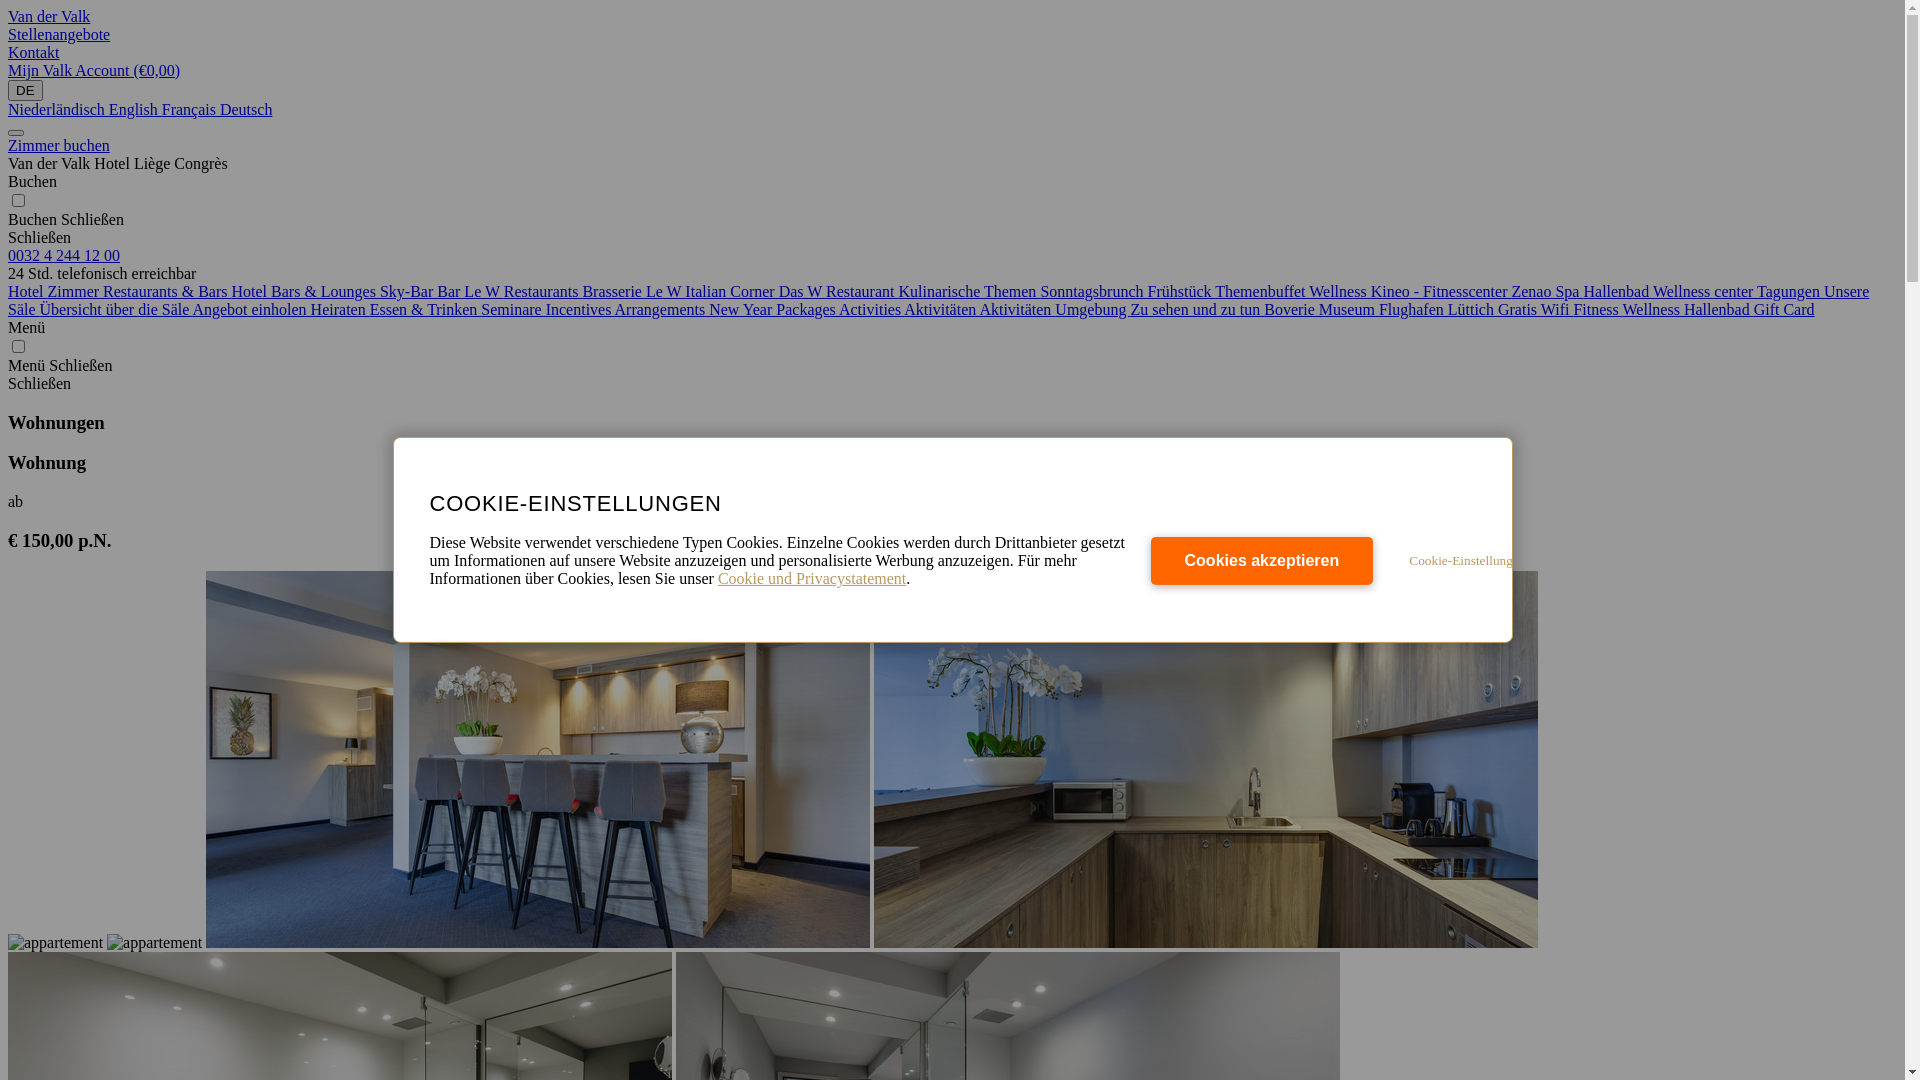  Describe the element at coordinates (1790, 292) in the screenshot. I see `Tagungen` at that location.